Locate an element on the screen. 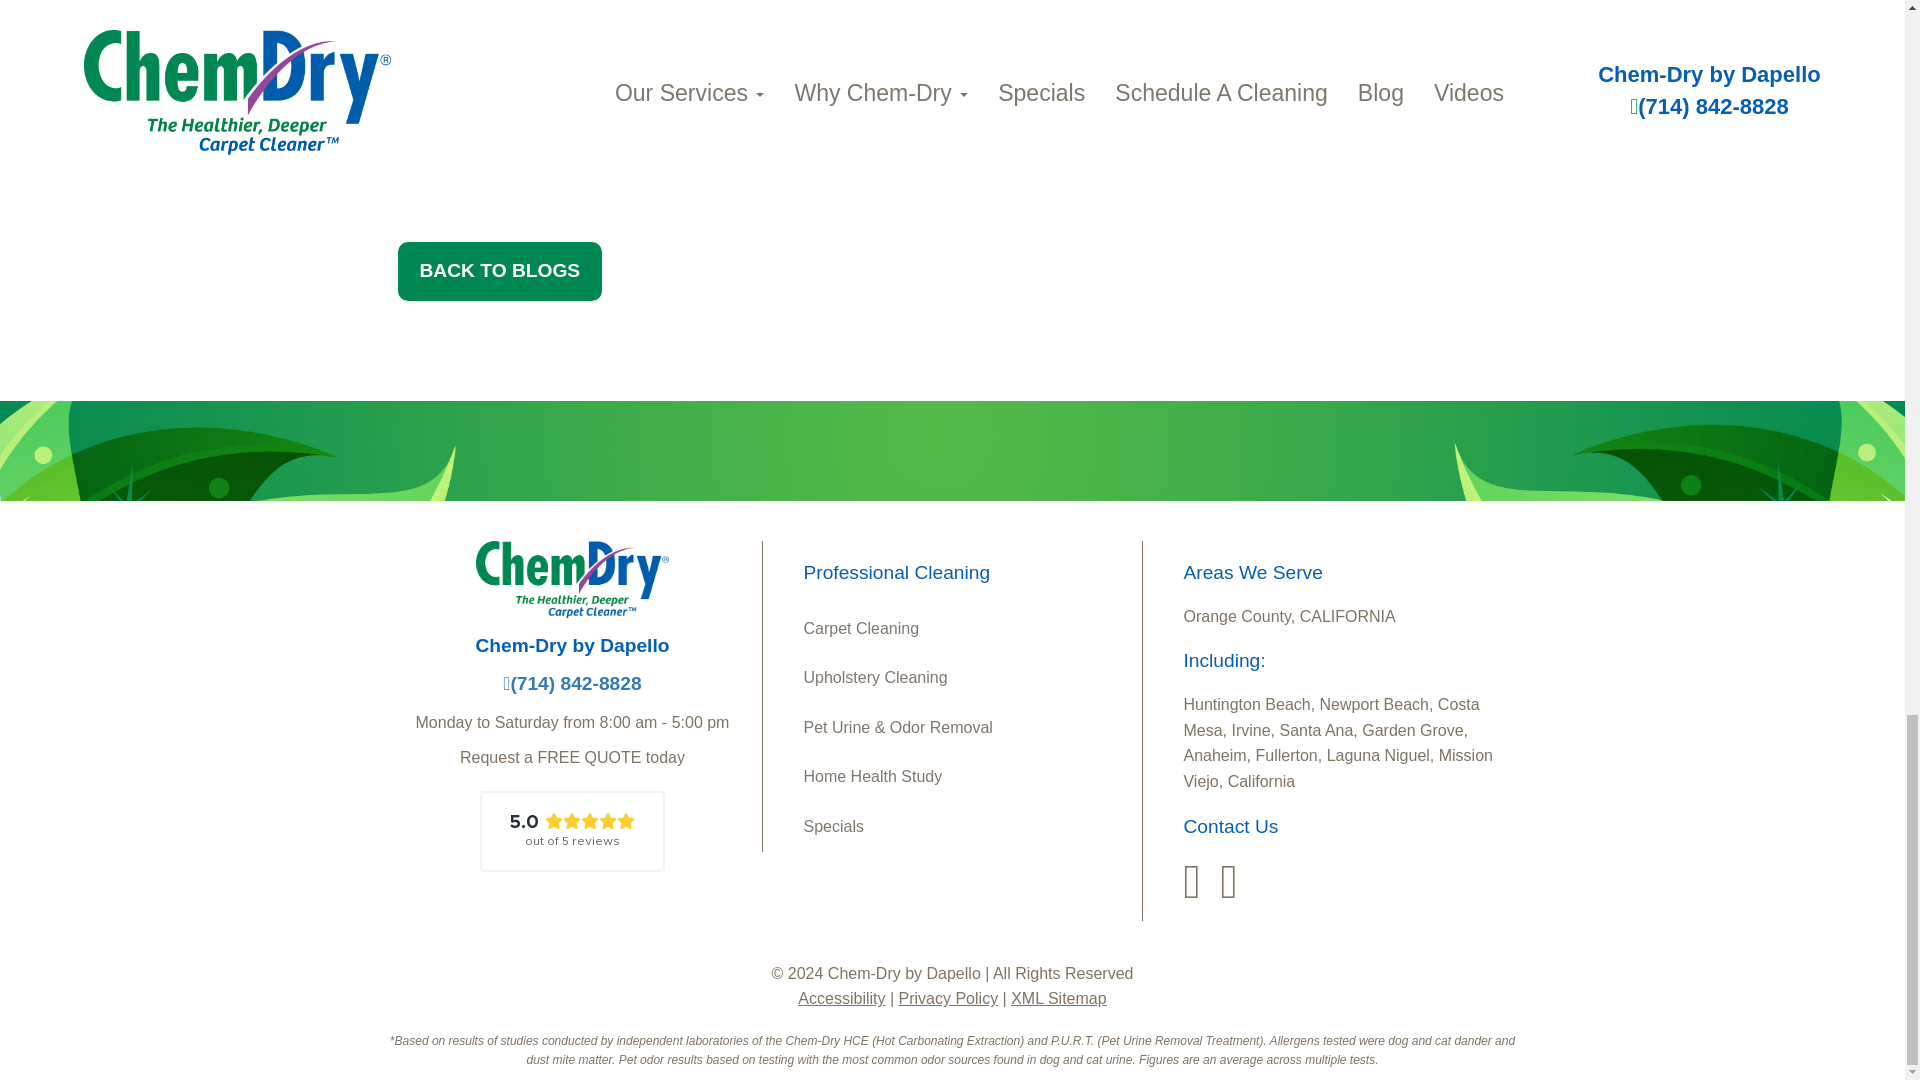 Image resolution: width=1920 pixels, height=1080 pixels. Chem-Dry Coupons is located at coordinates (964, 827).